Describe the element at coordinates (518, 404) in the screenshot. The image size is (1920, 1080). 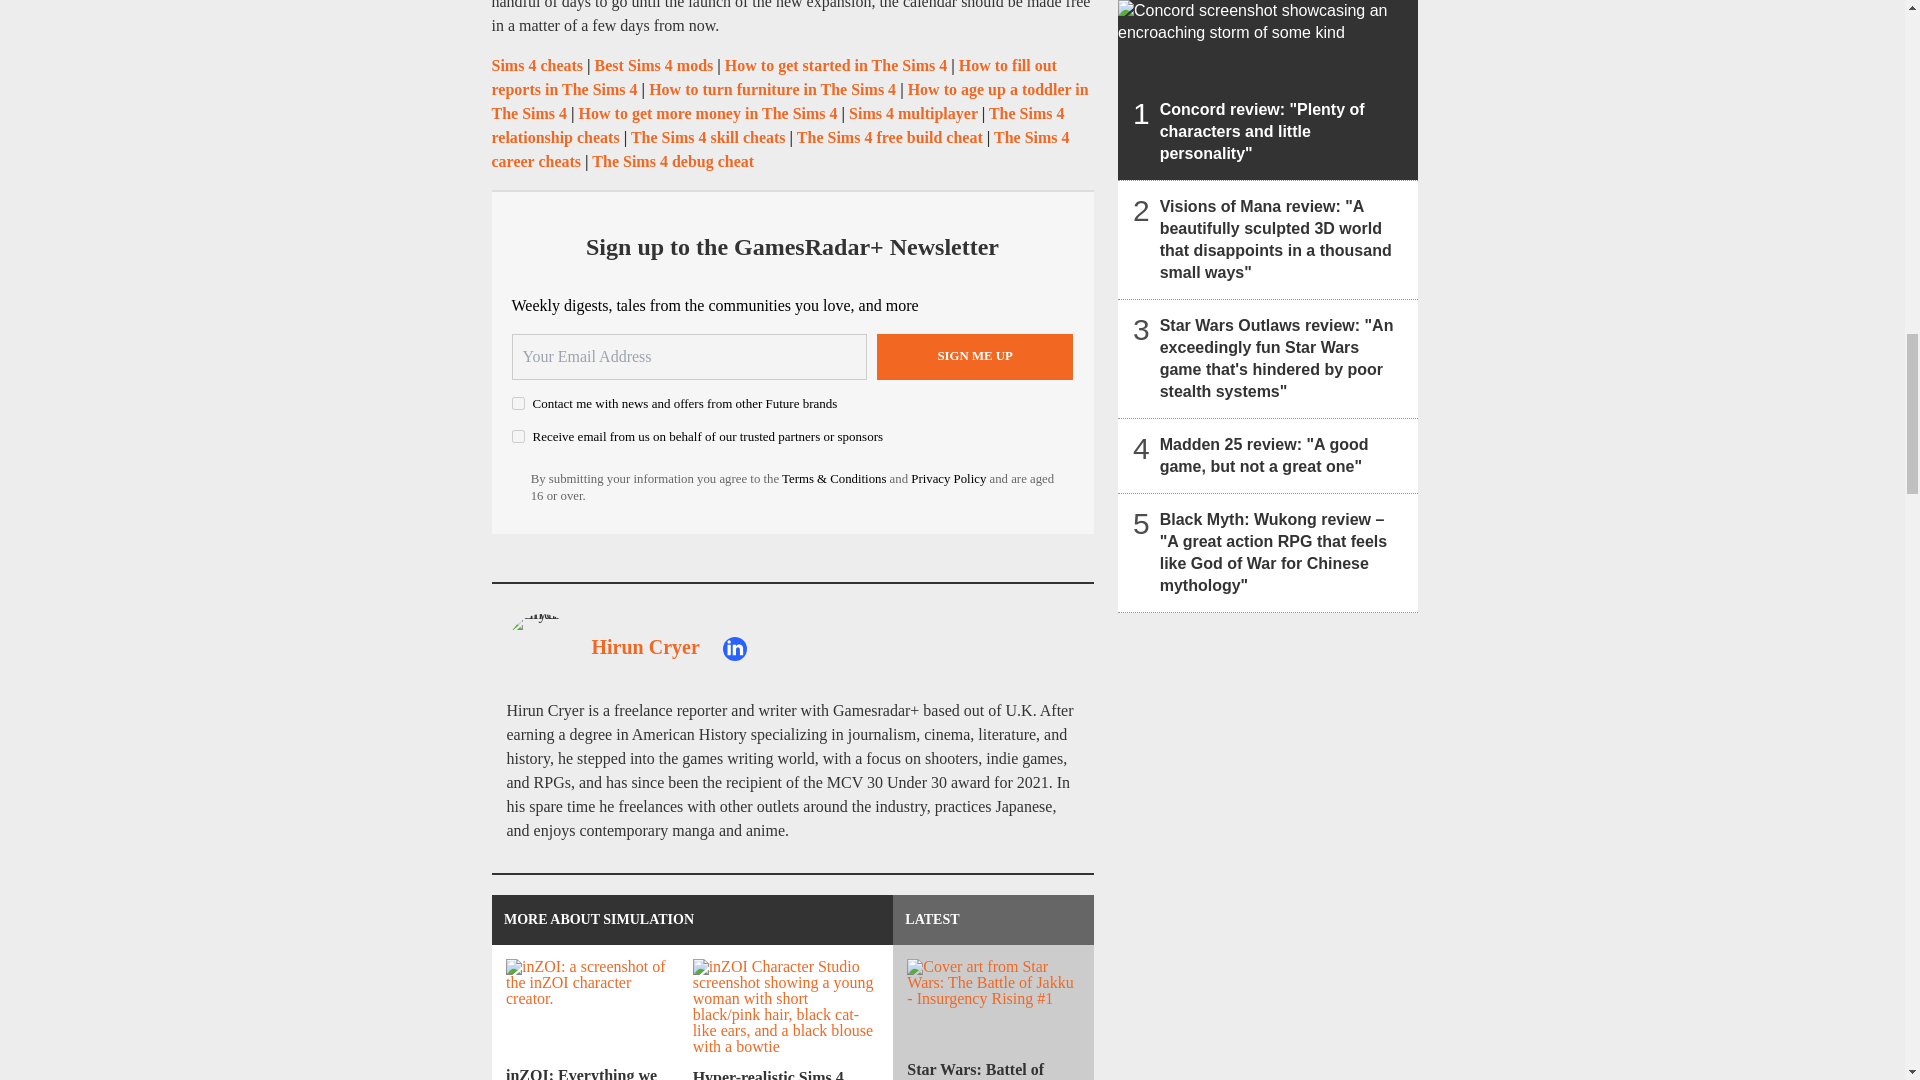
I see `on` at that location.